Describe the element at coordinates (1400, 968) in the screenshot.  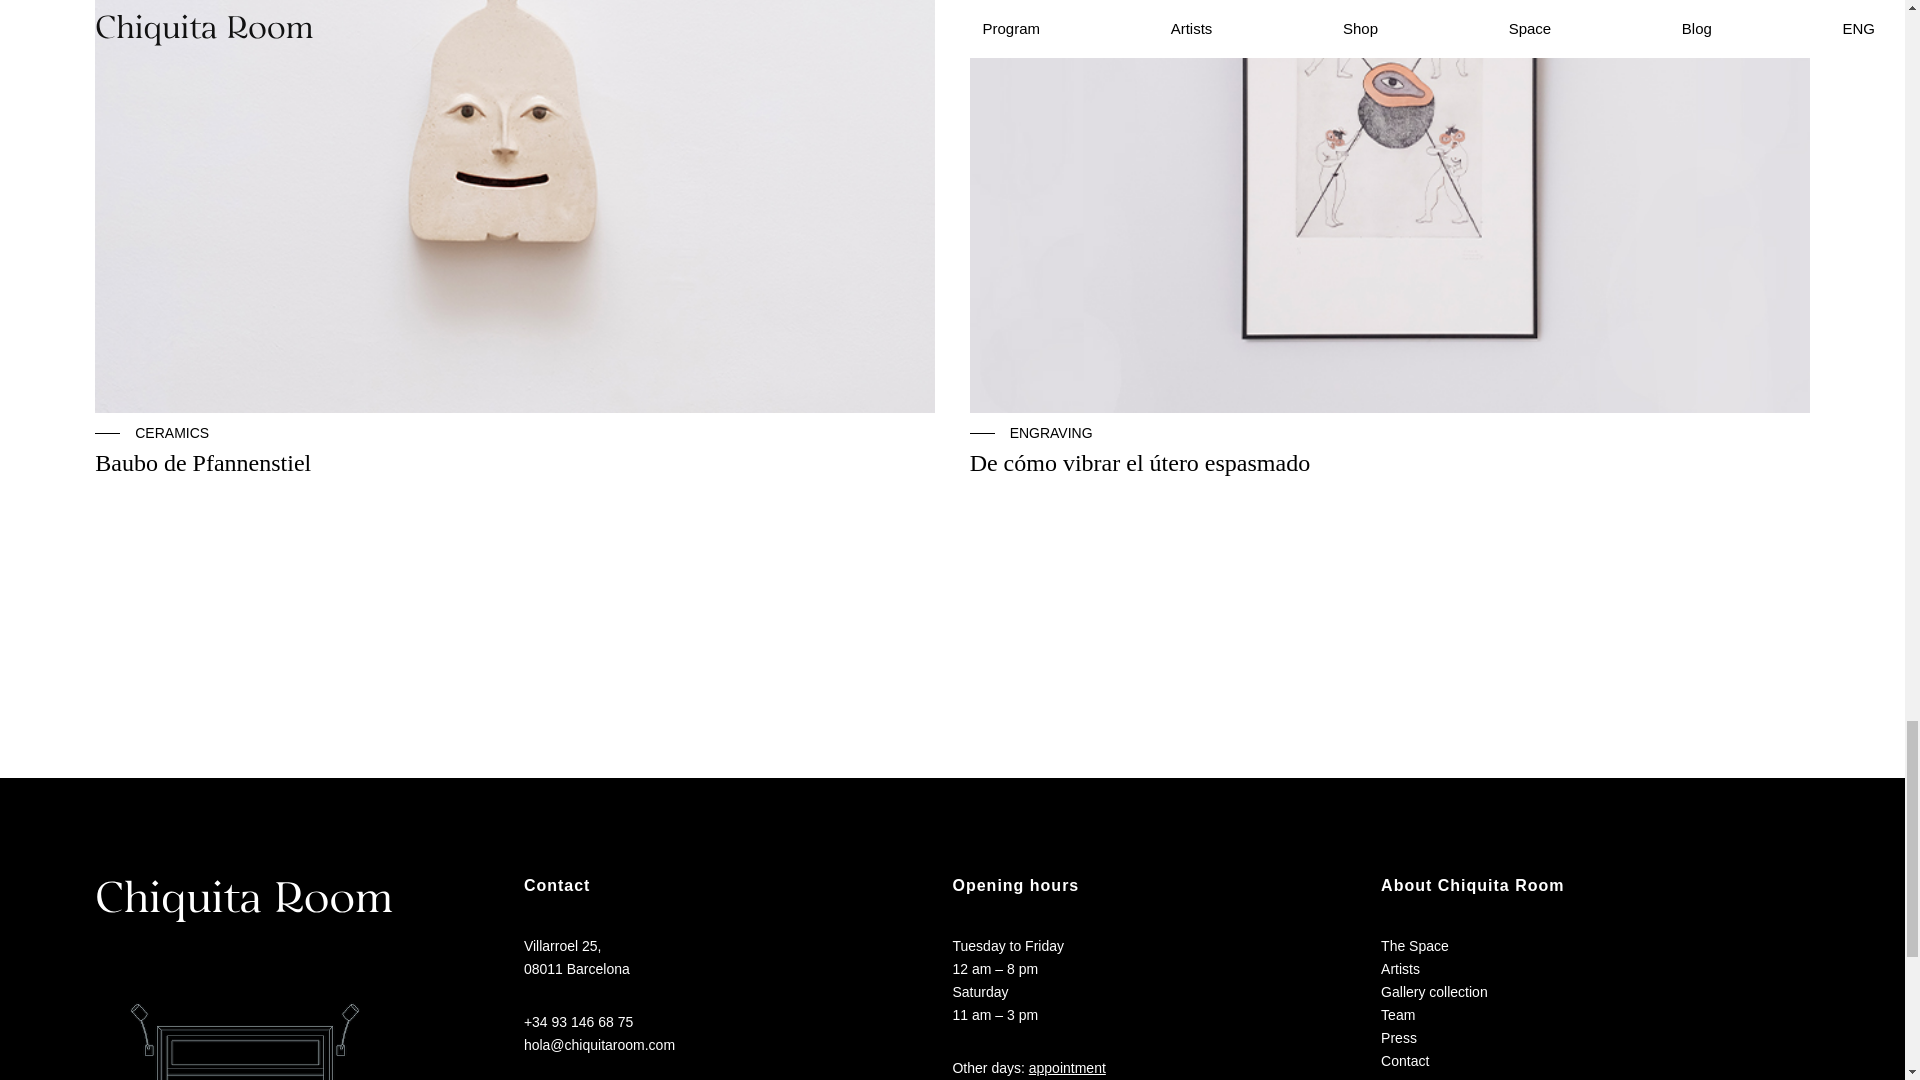
I see `Artists` at that location.